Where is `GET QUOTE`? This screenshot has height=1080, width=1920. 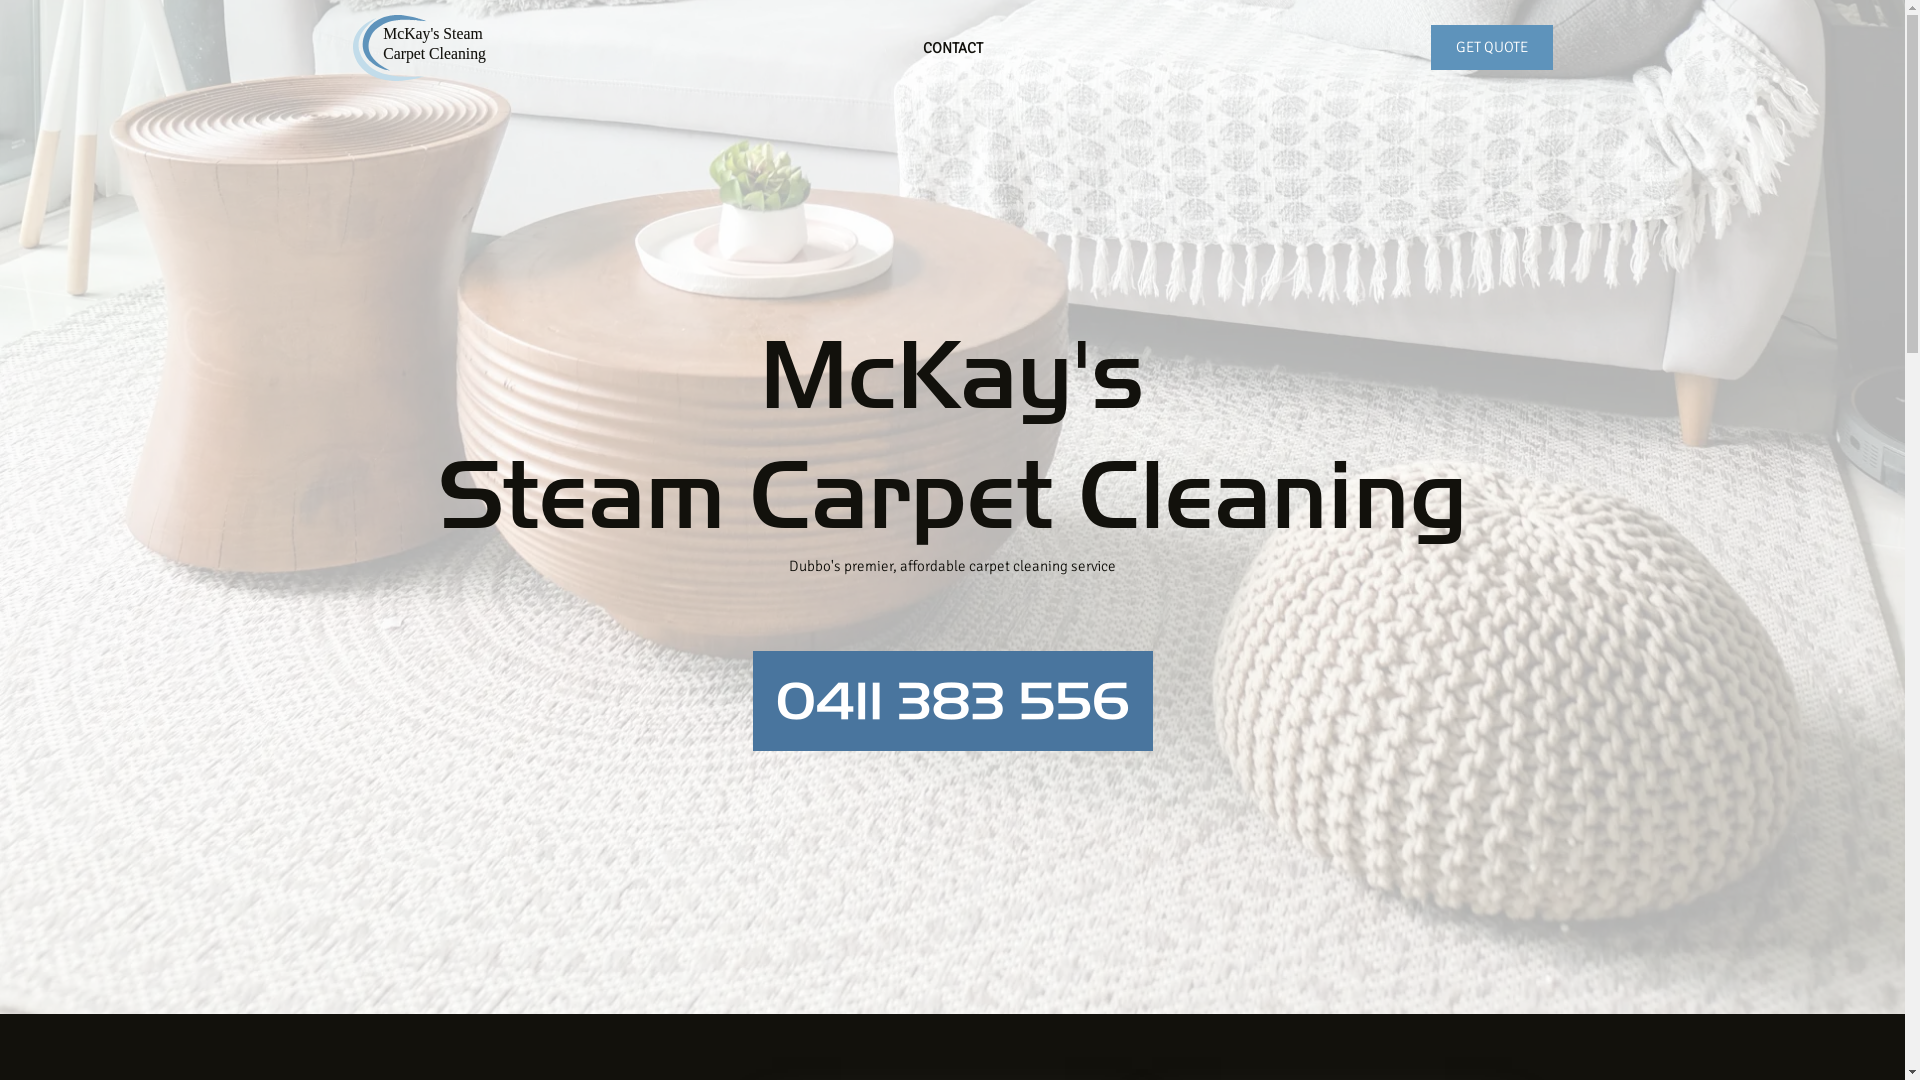 GET QUOTE is located at coordinates (1491, 48).